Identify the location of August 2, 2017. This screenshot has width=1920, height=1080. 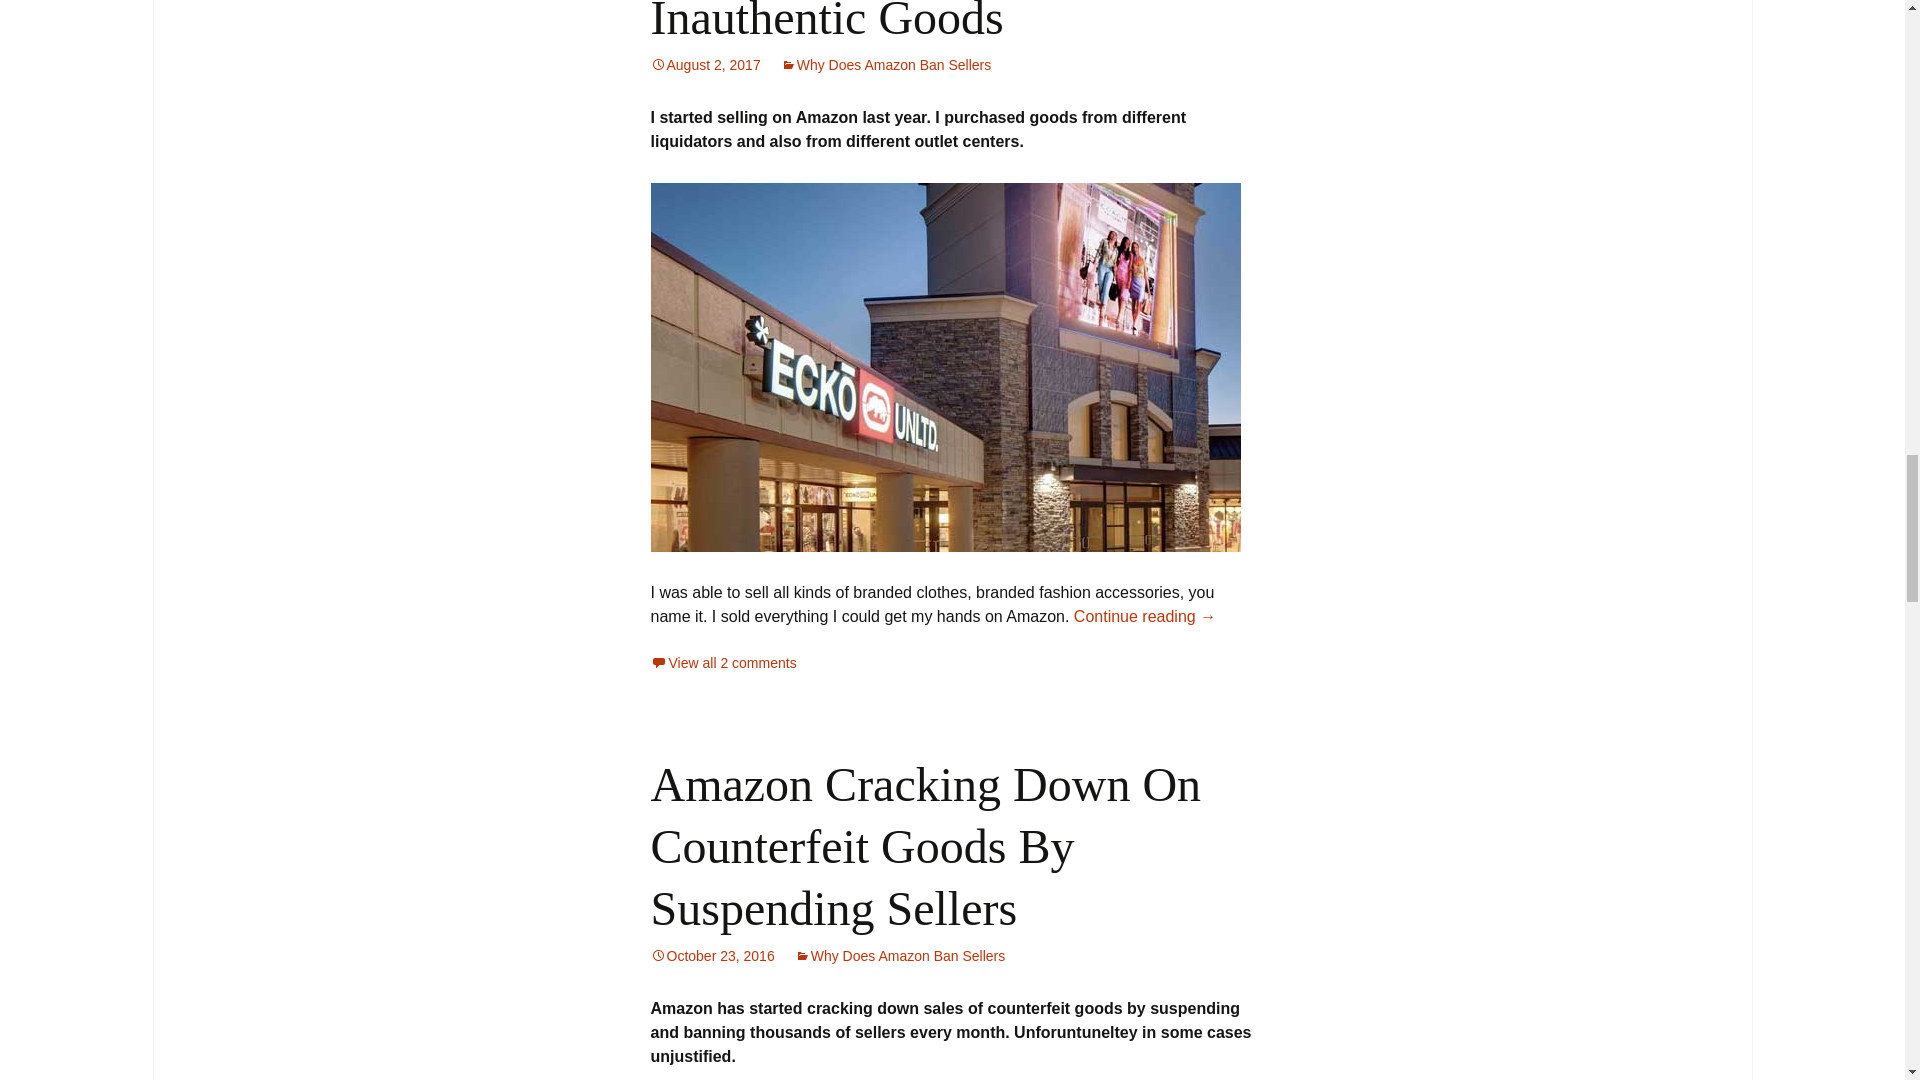
(705, 65).